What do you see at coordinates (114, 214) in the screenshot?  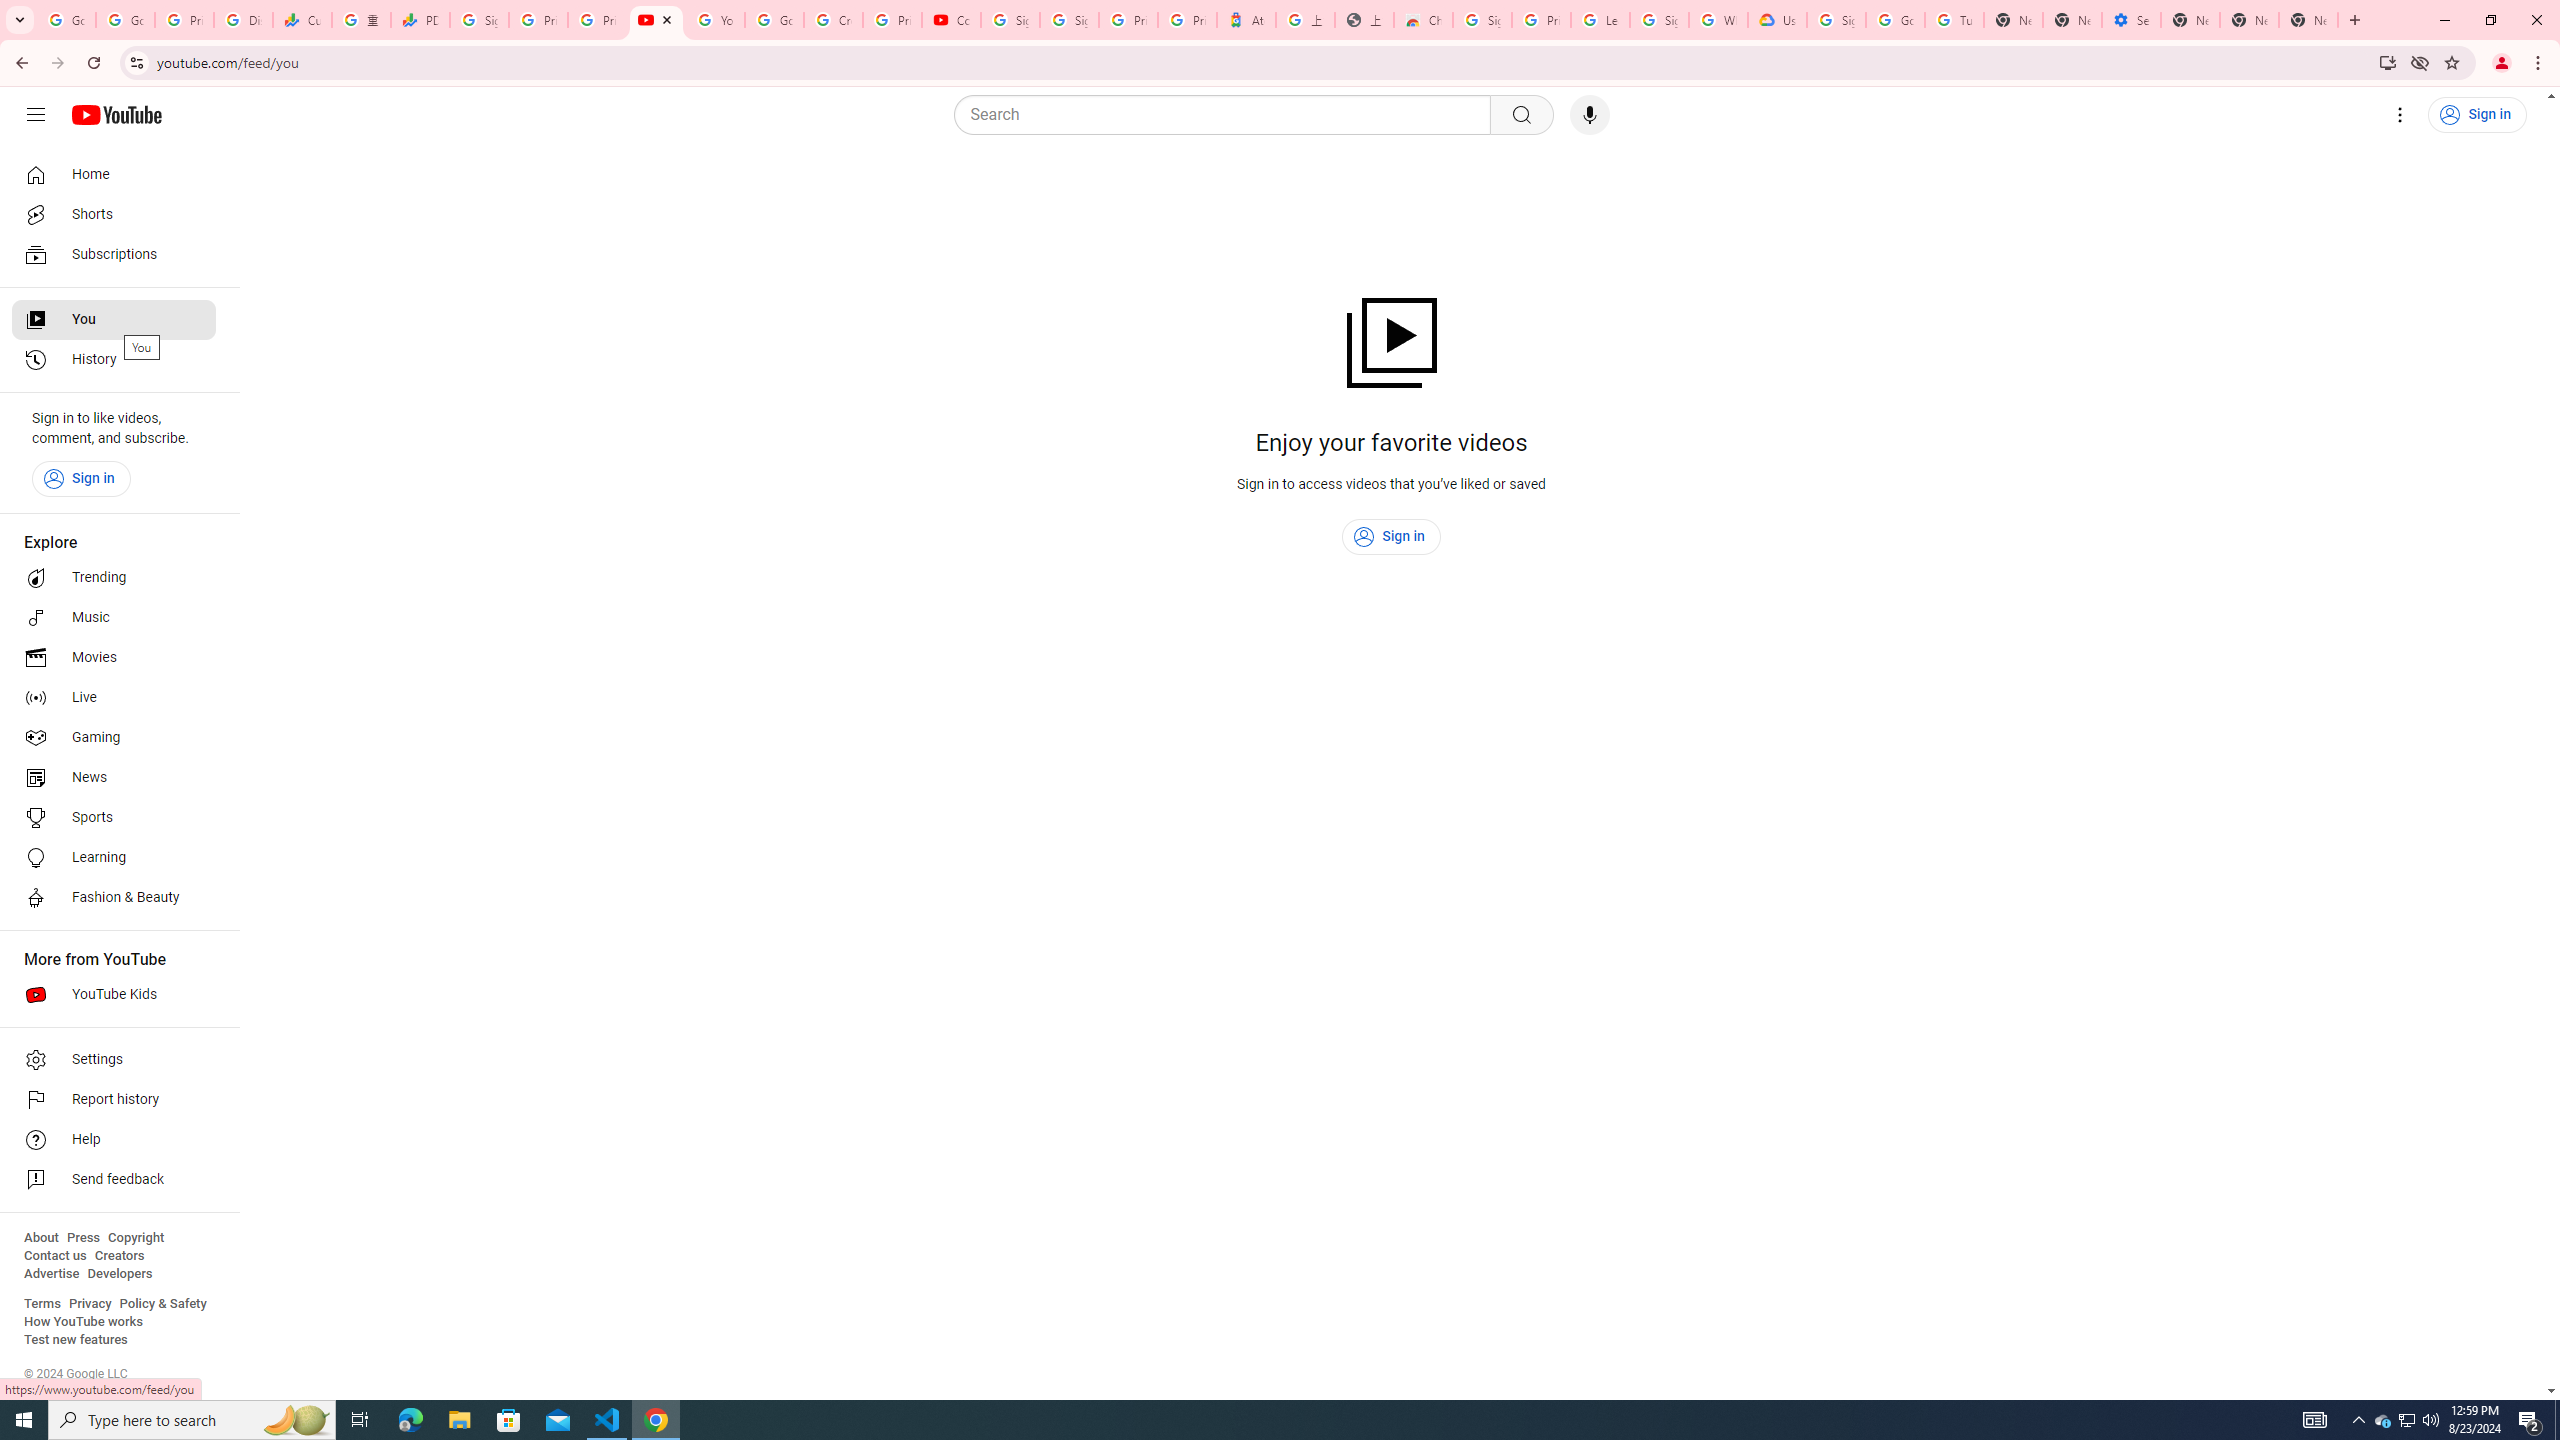 I see `Shorts` at bounding box center [114, 214].